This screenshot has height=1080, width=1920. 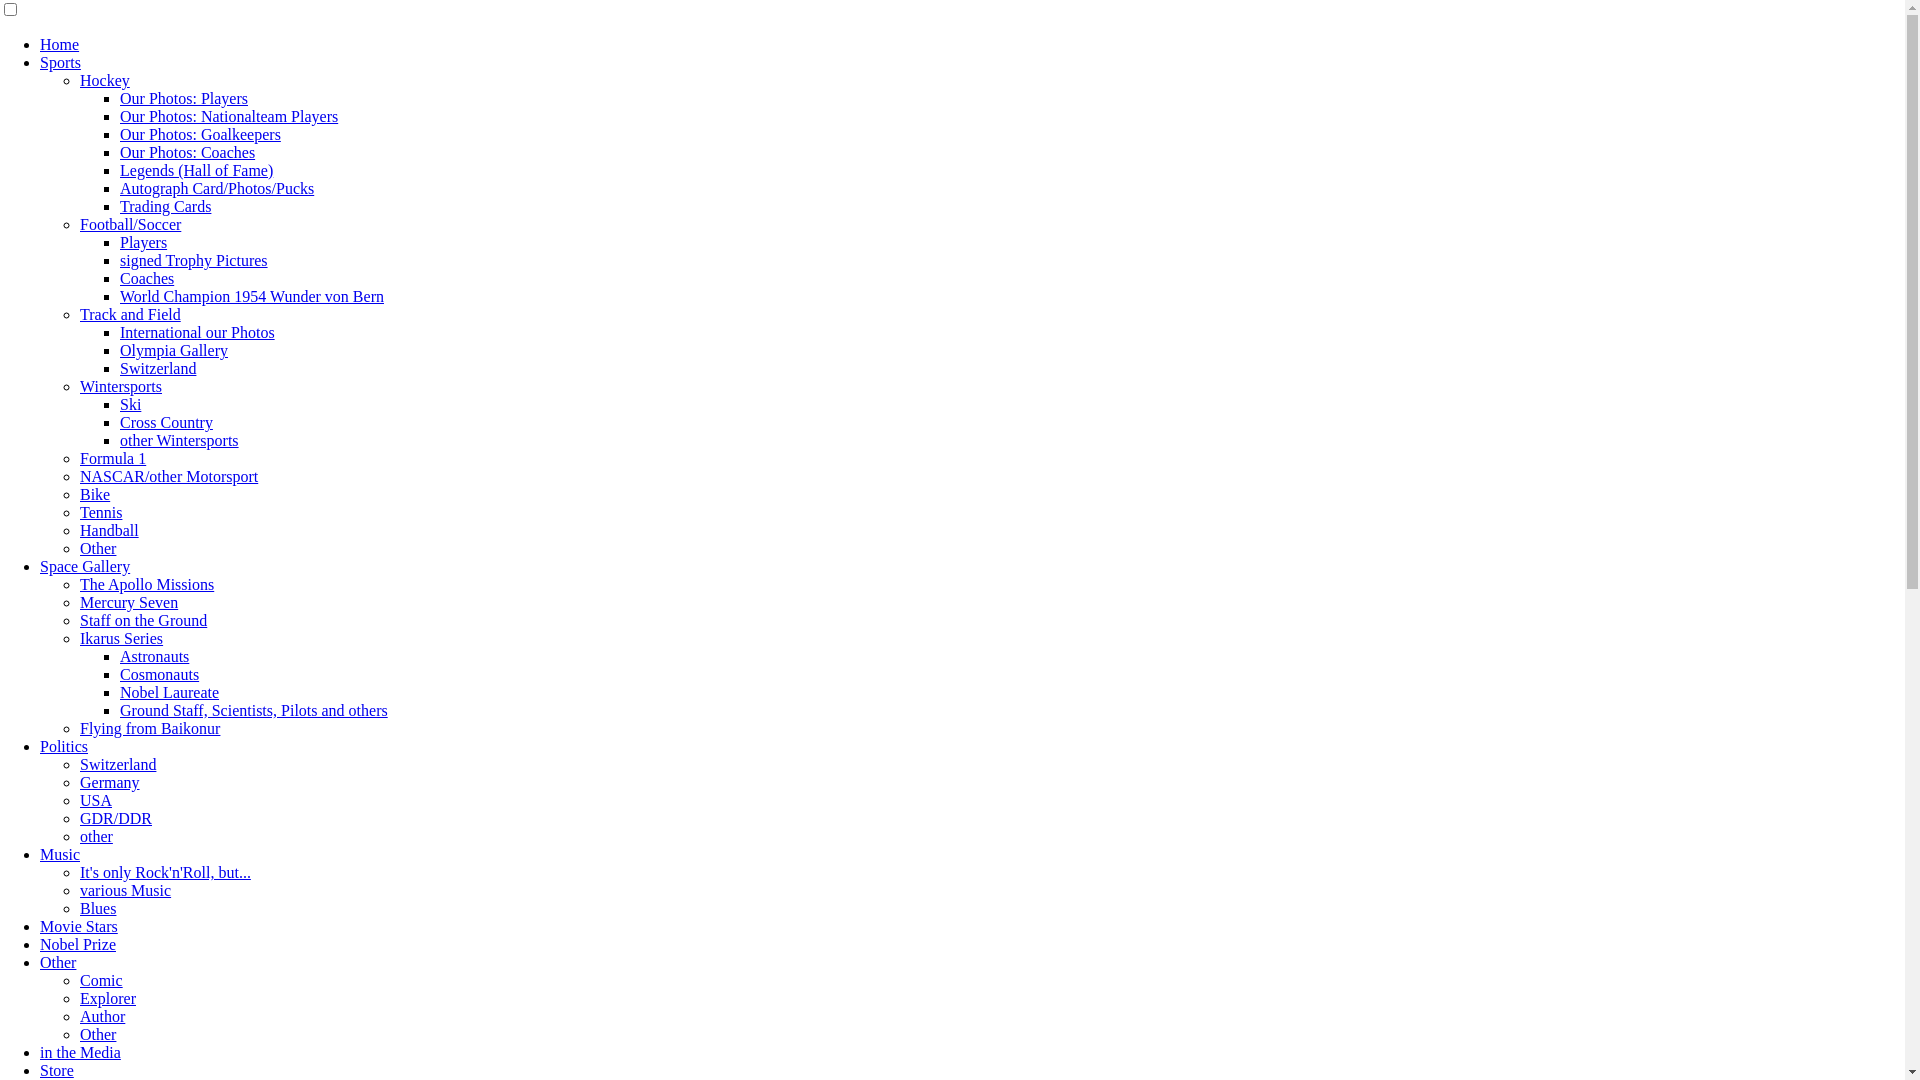 What do you see at coordinates (96, 800) in the screenshot?
I see `USA` at bounding box center [96, 800].